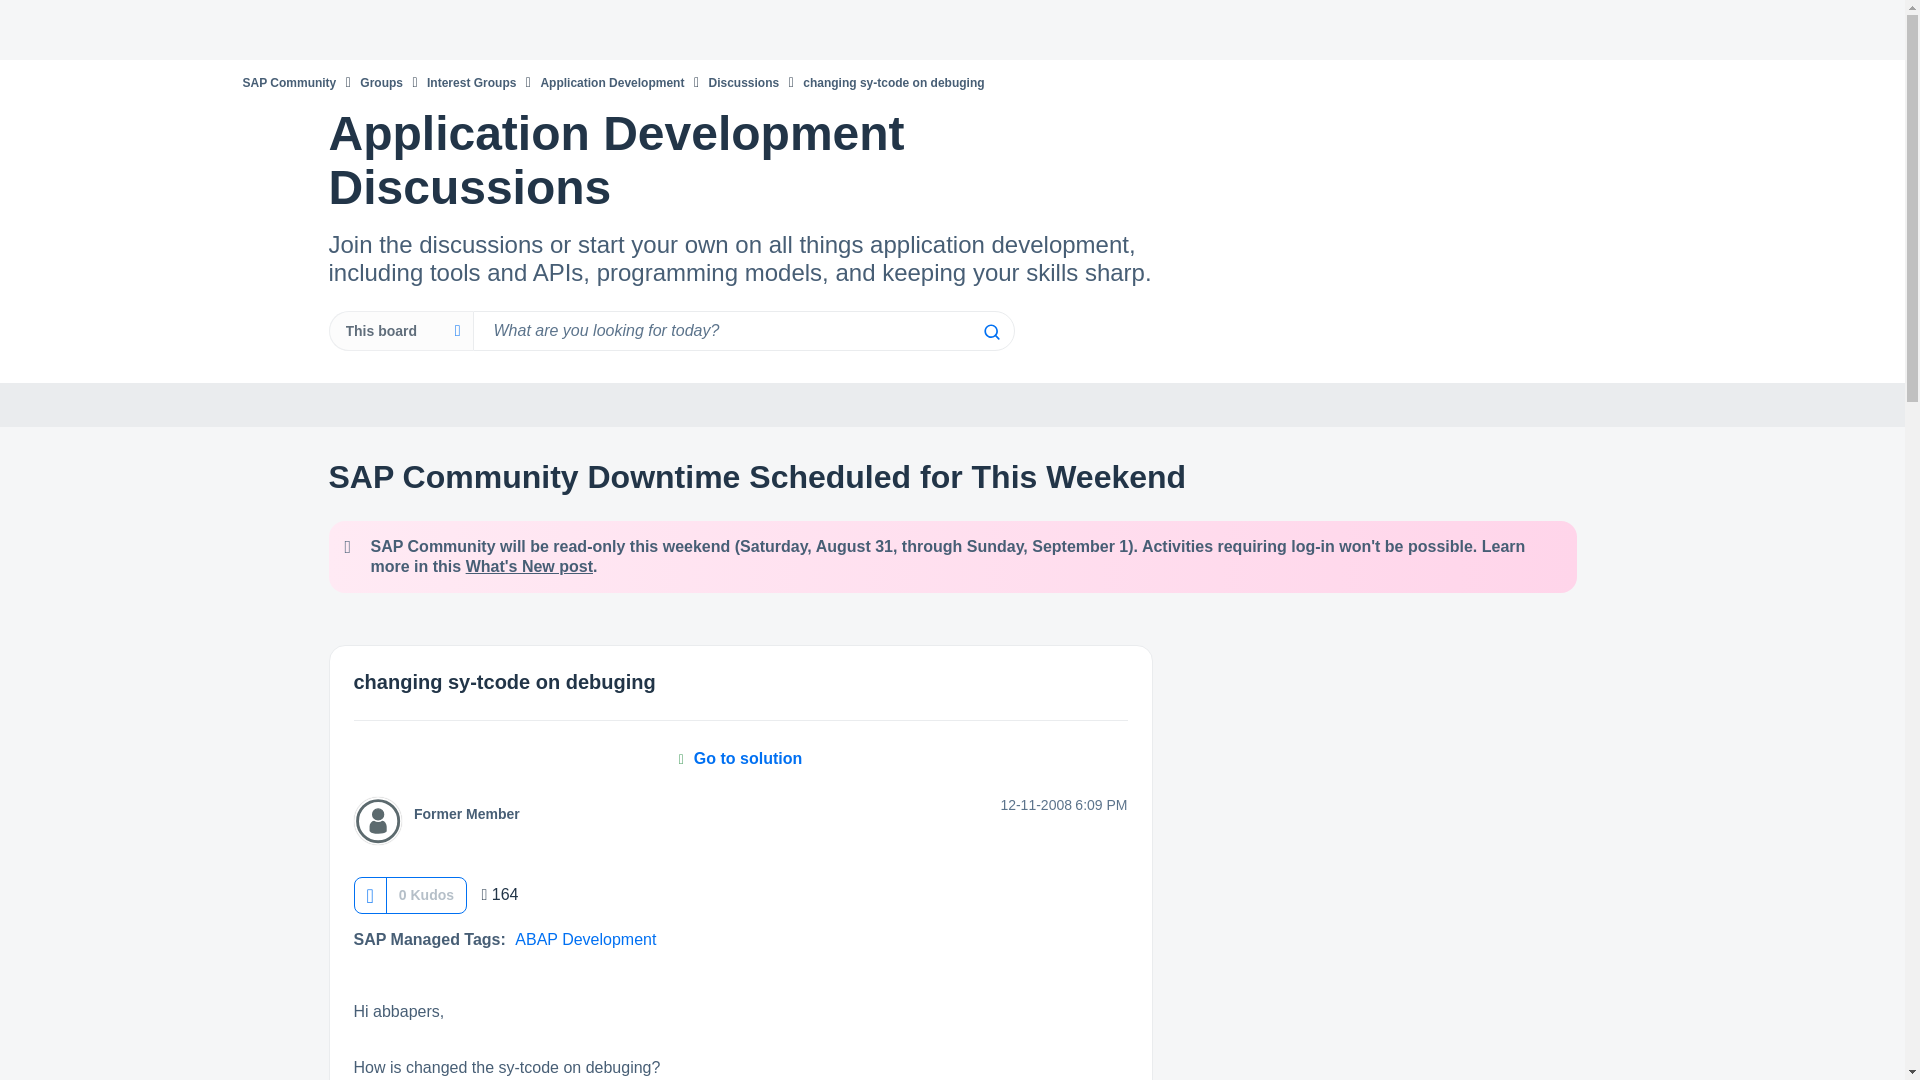  I want to click on Search, so click(990, 332).